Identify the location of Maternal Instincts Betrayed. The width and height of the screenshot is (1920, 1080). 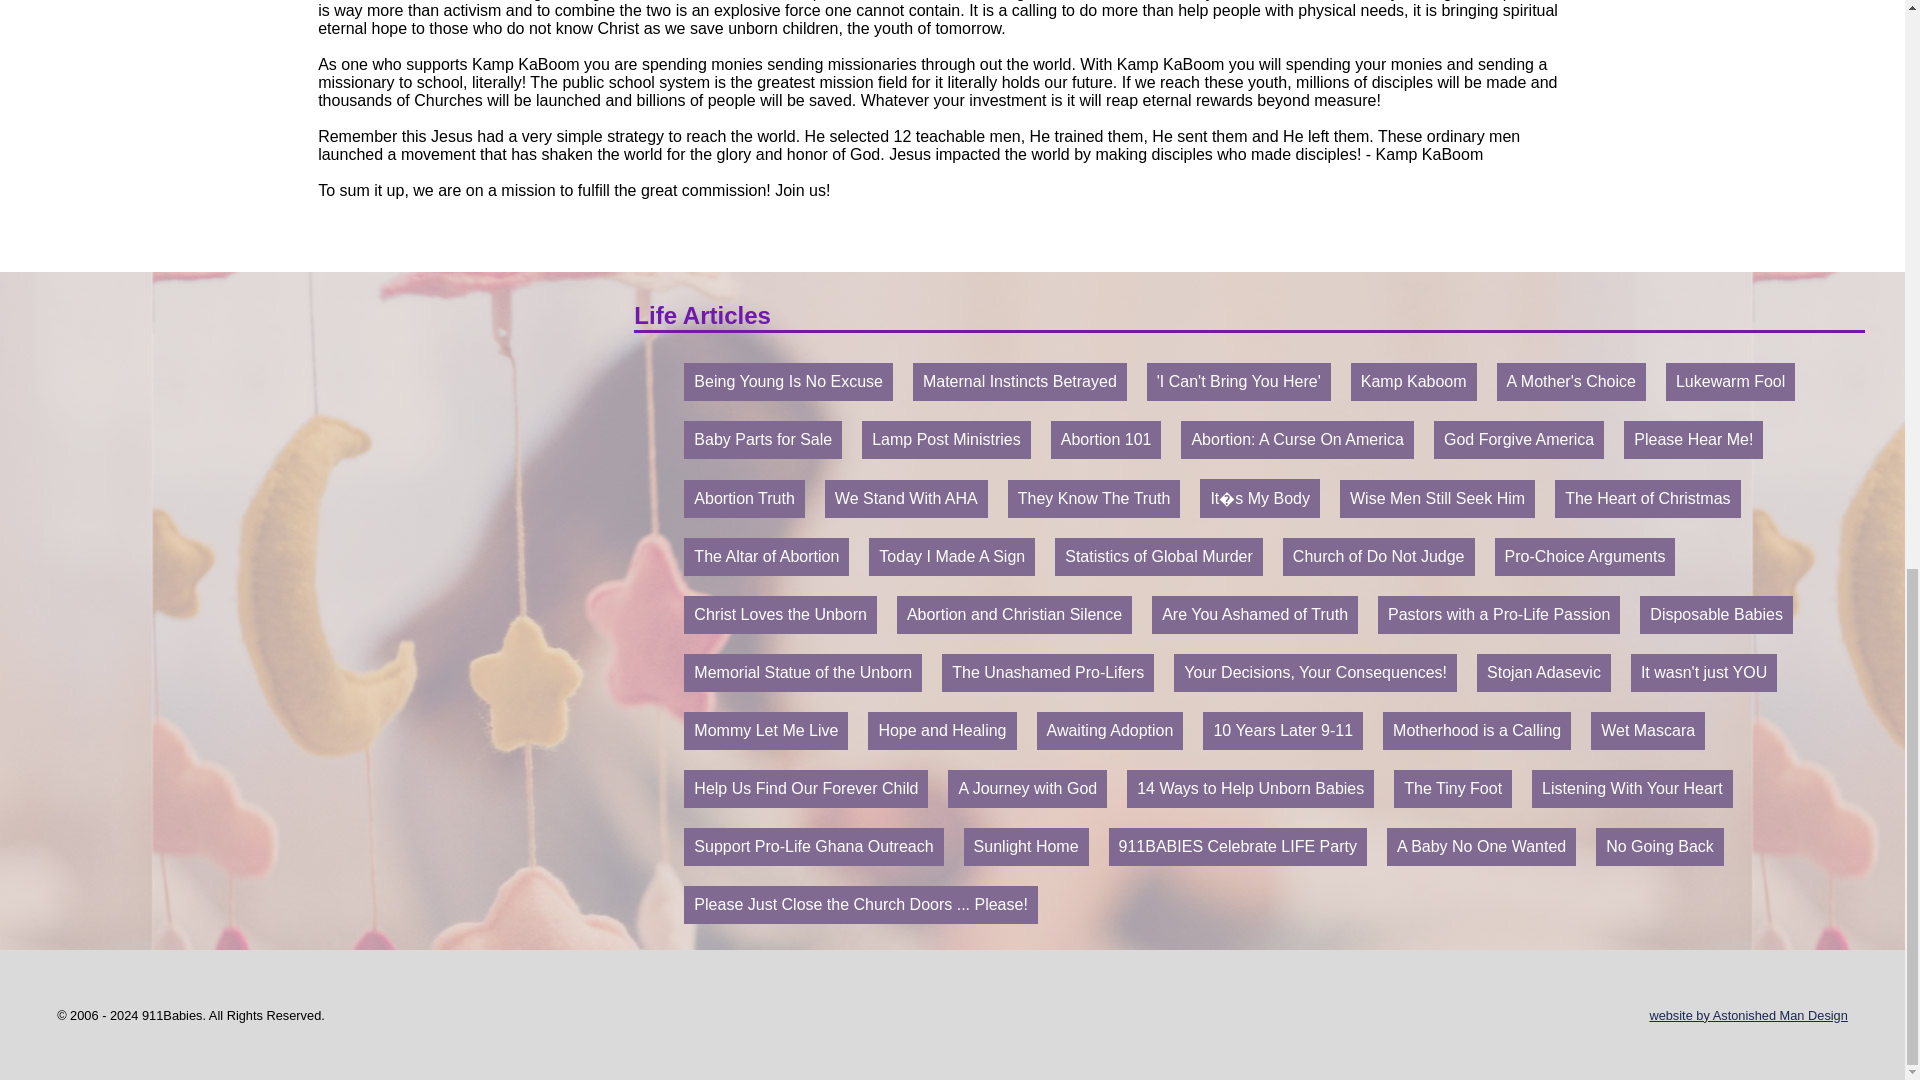
(1020, 381).